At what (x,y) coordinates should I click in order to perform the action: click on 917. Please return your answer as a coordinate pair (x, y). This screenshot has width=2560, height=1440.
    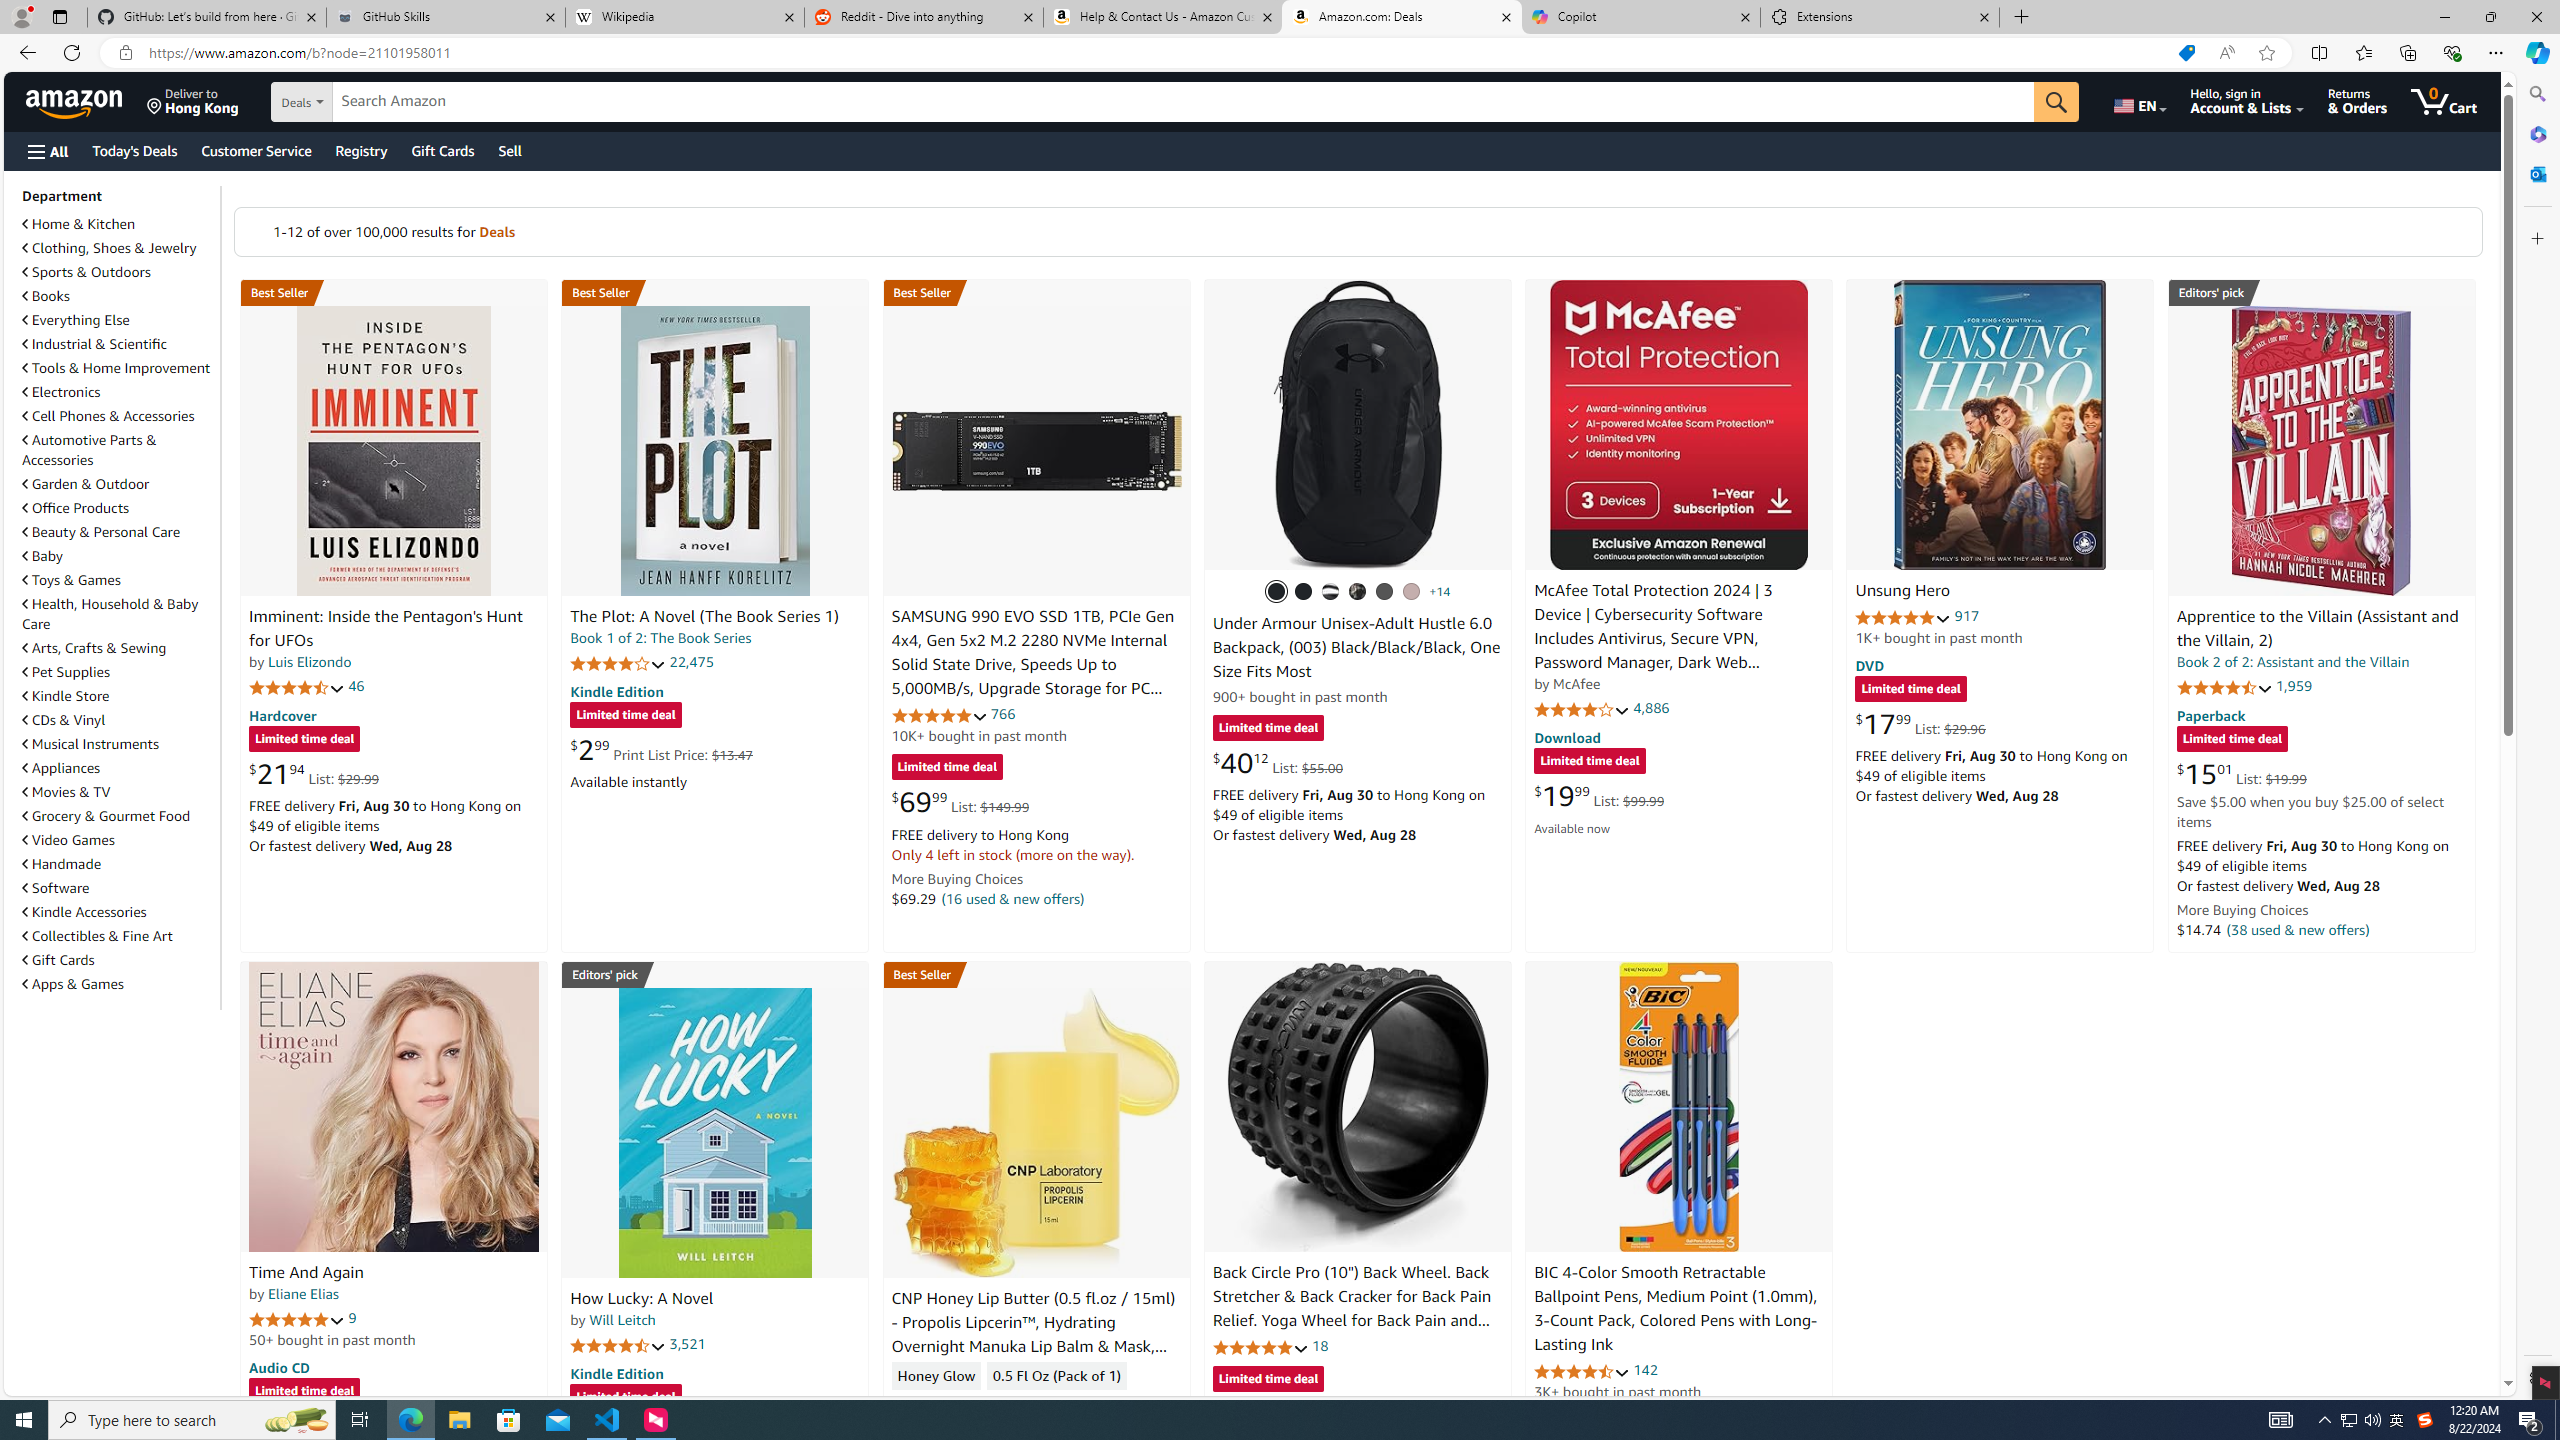
    Looking at the image, I should click on (1966, 616).